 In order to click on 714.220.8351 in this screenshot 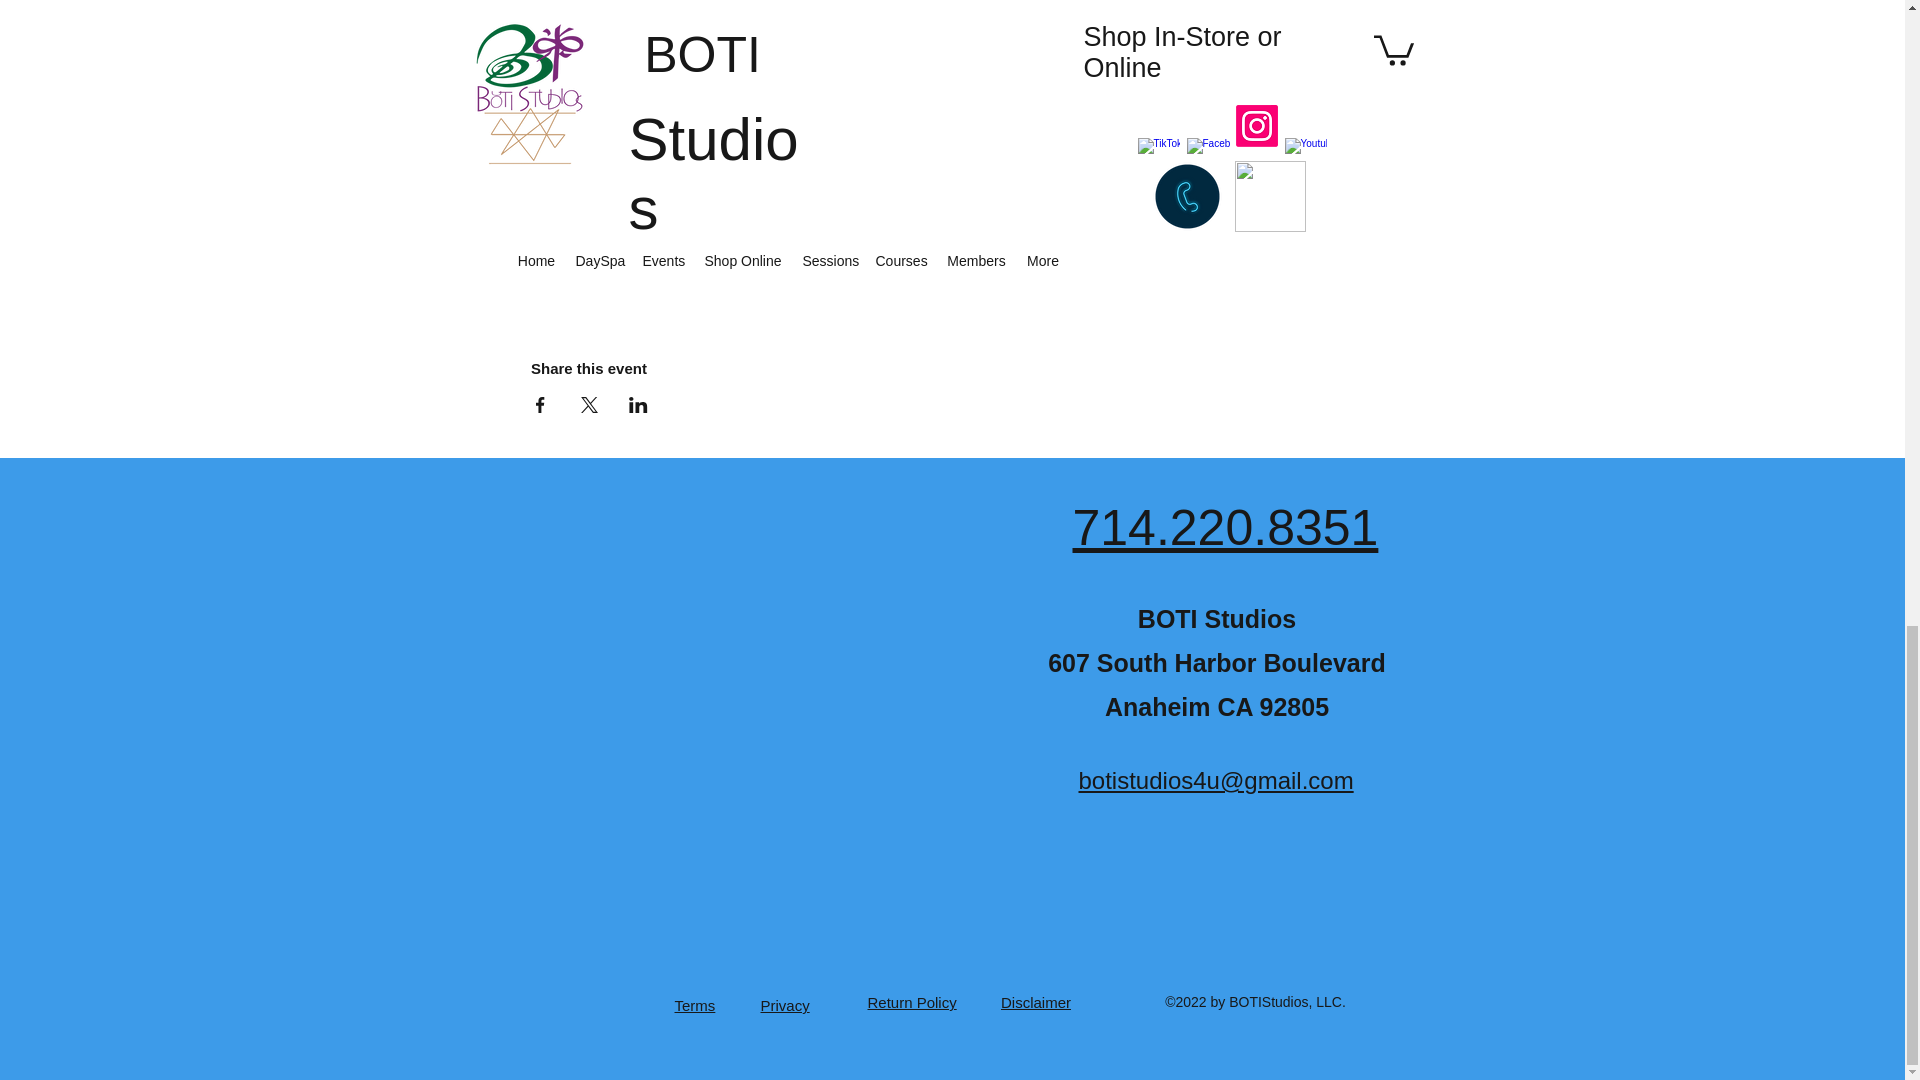, I will do `click(1224, 528)`.